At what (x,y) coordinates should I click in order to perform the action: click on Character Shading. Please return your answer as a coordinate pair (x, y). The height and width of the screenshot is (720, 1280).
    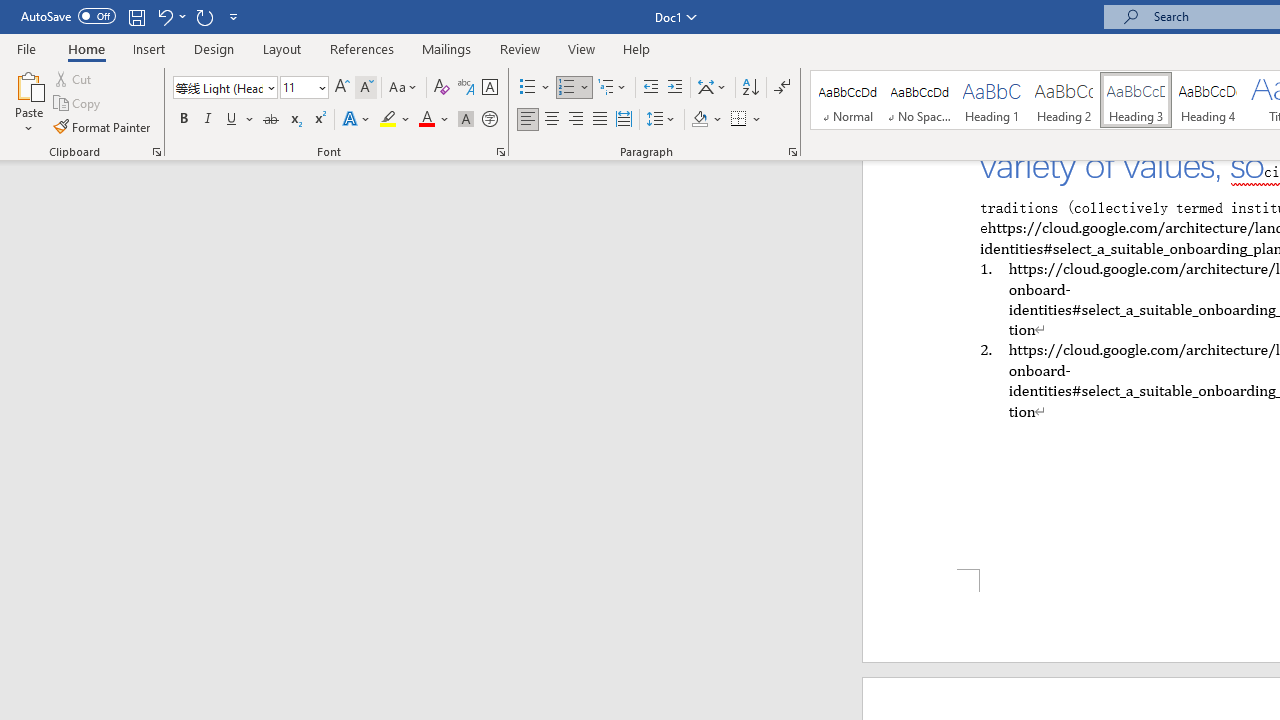
    Looking at the image, I should click on (466, 120).